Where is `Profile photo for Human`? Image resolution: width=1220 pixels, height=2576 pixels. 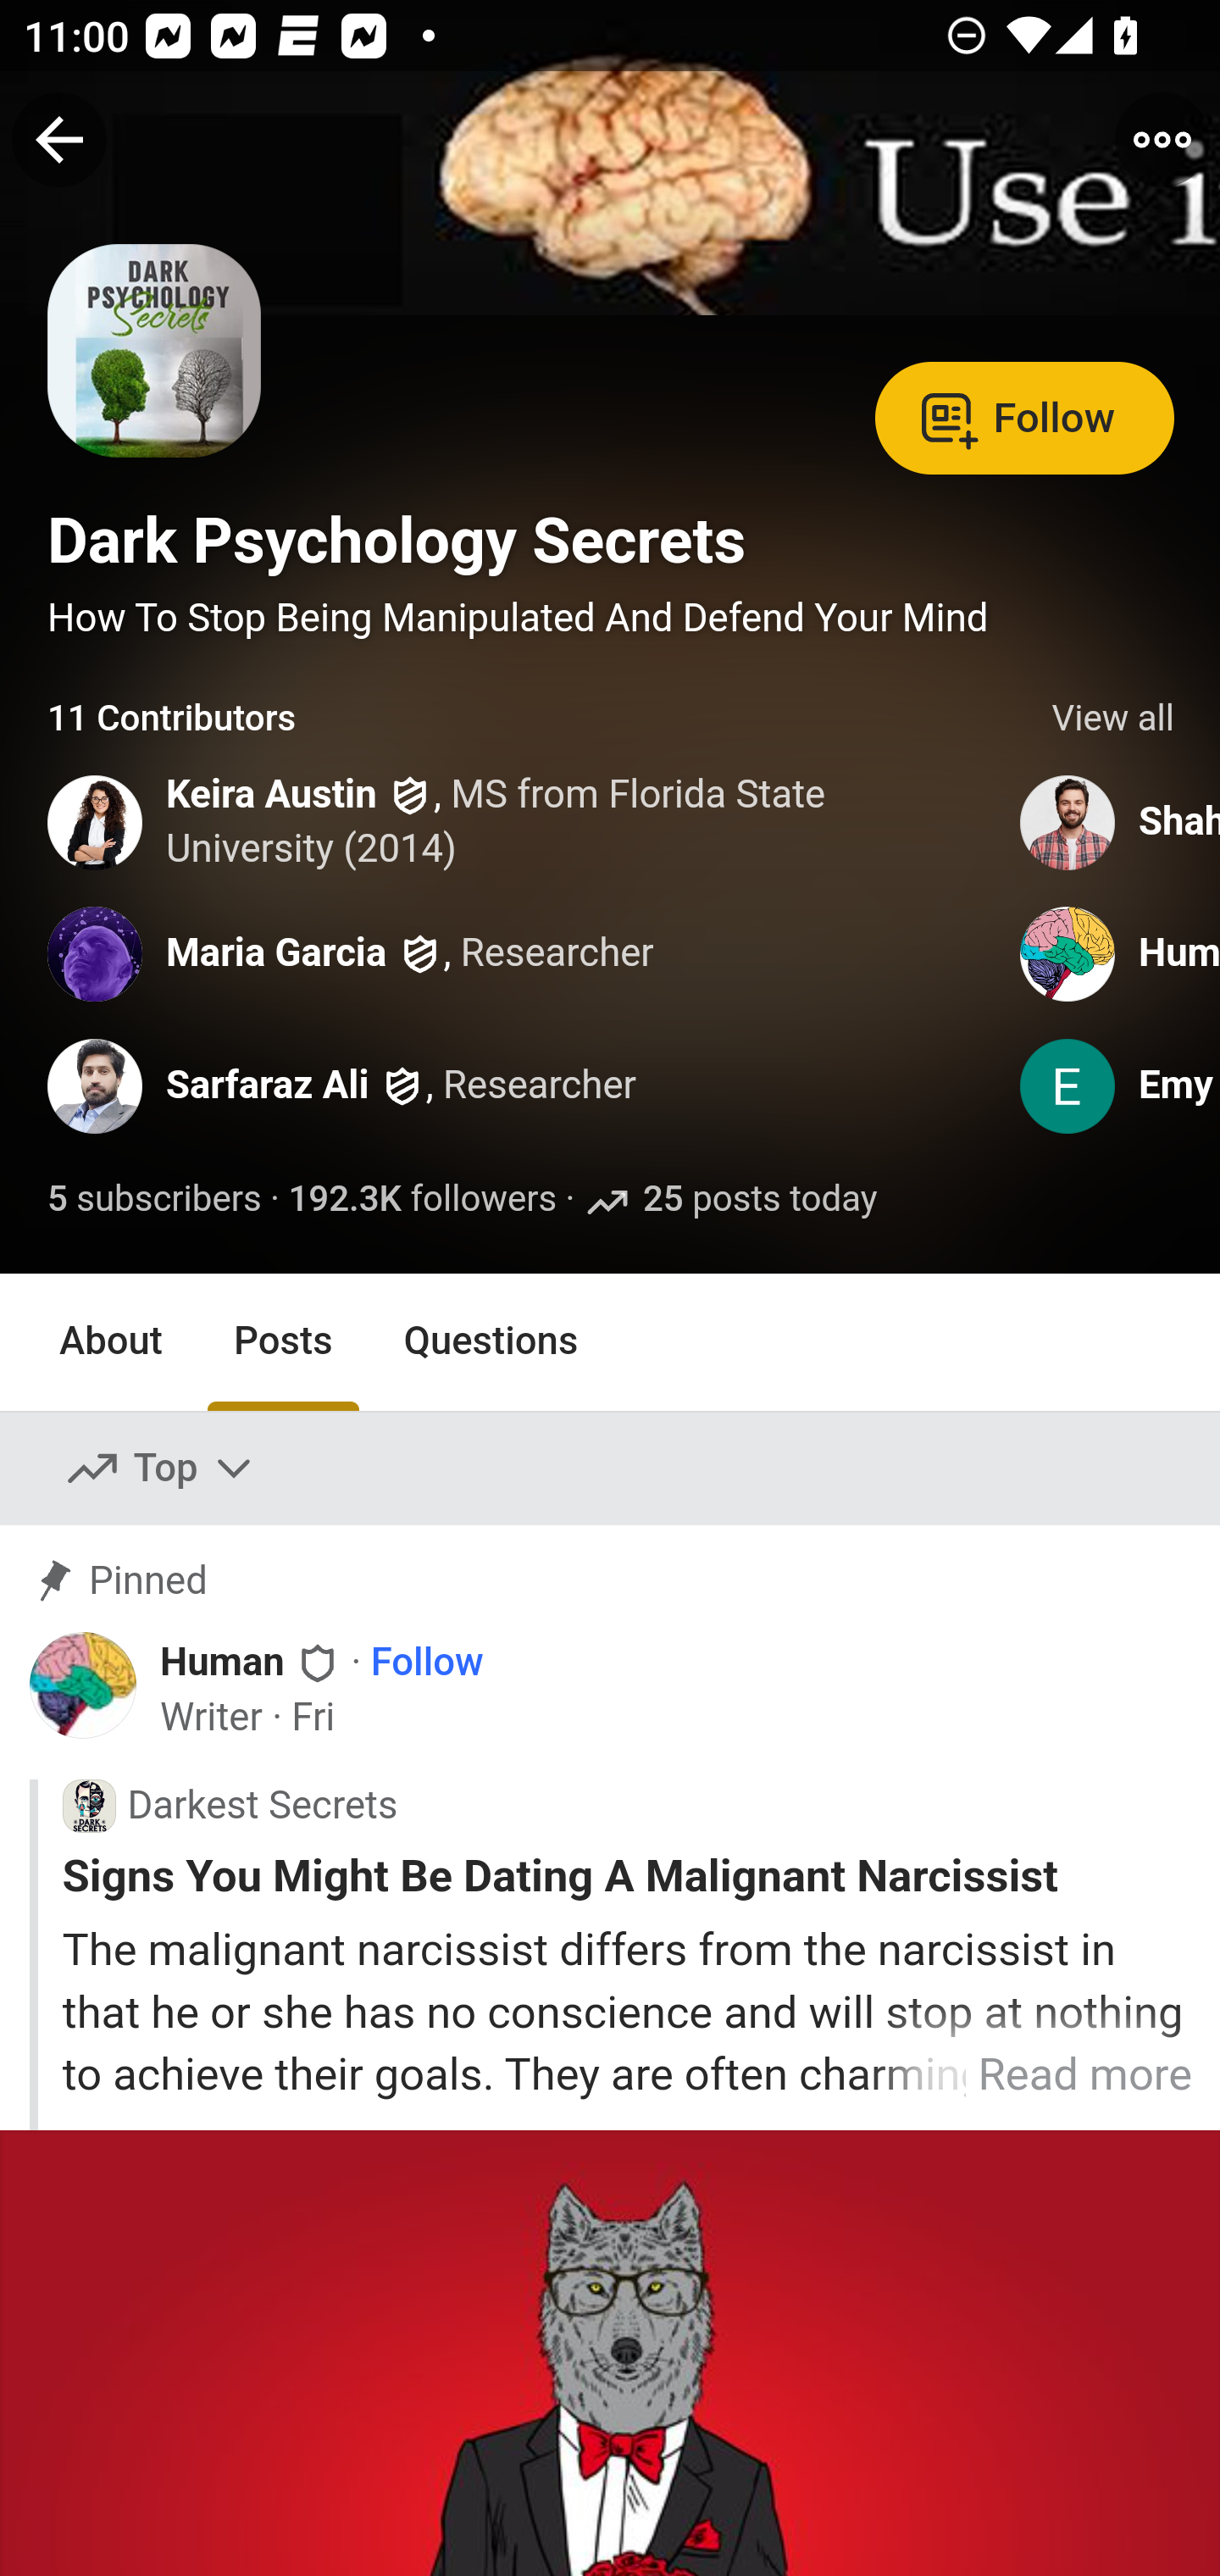 Profile photo for Human is located at coordinates (84, 1686).